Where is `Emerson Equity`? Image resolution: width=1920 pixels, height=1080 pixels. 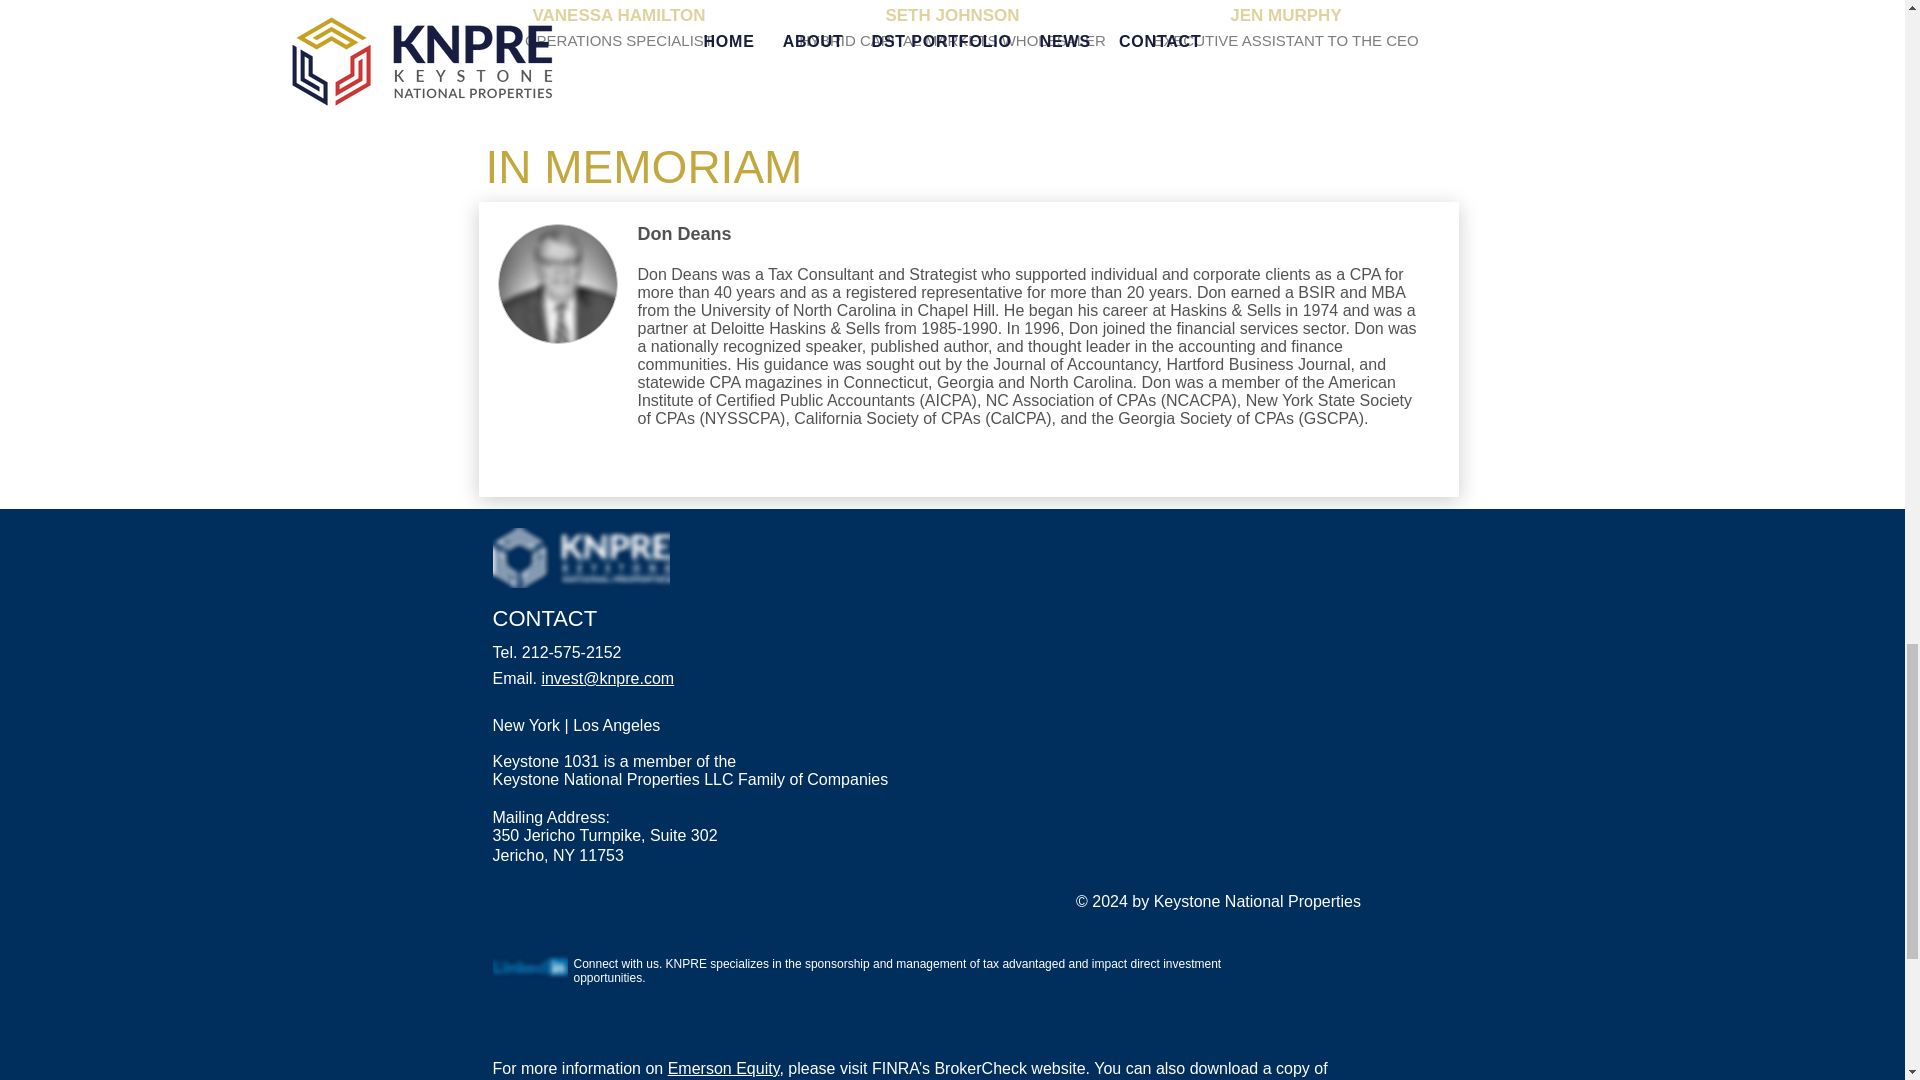 Emerson Equity is located at coordinates (724, 1068).